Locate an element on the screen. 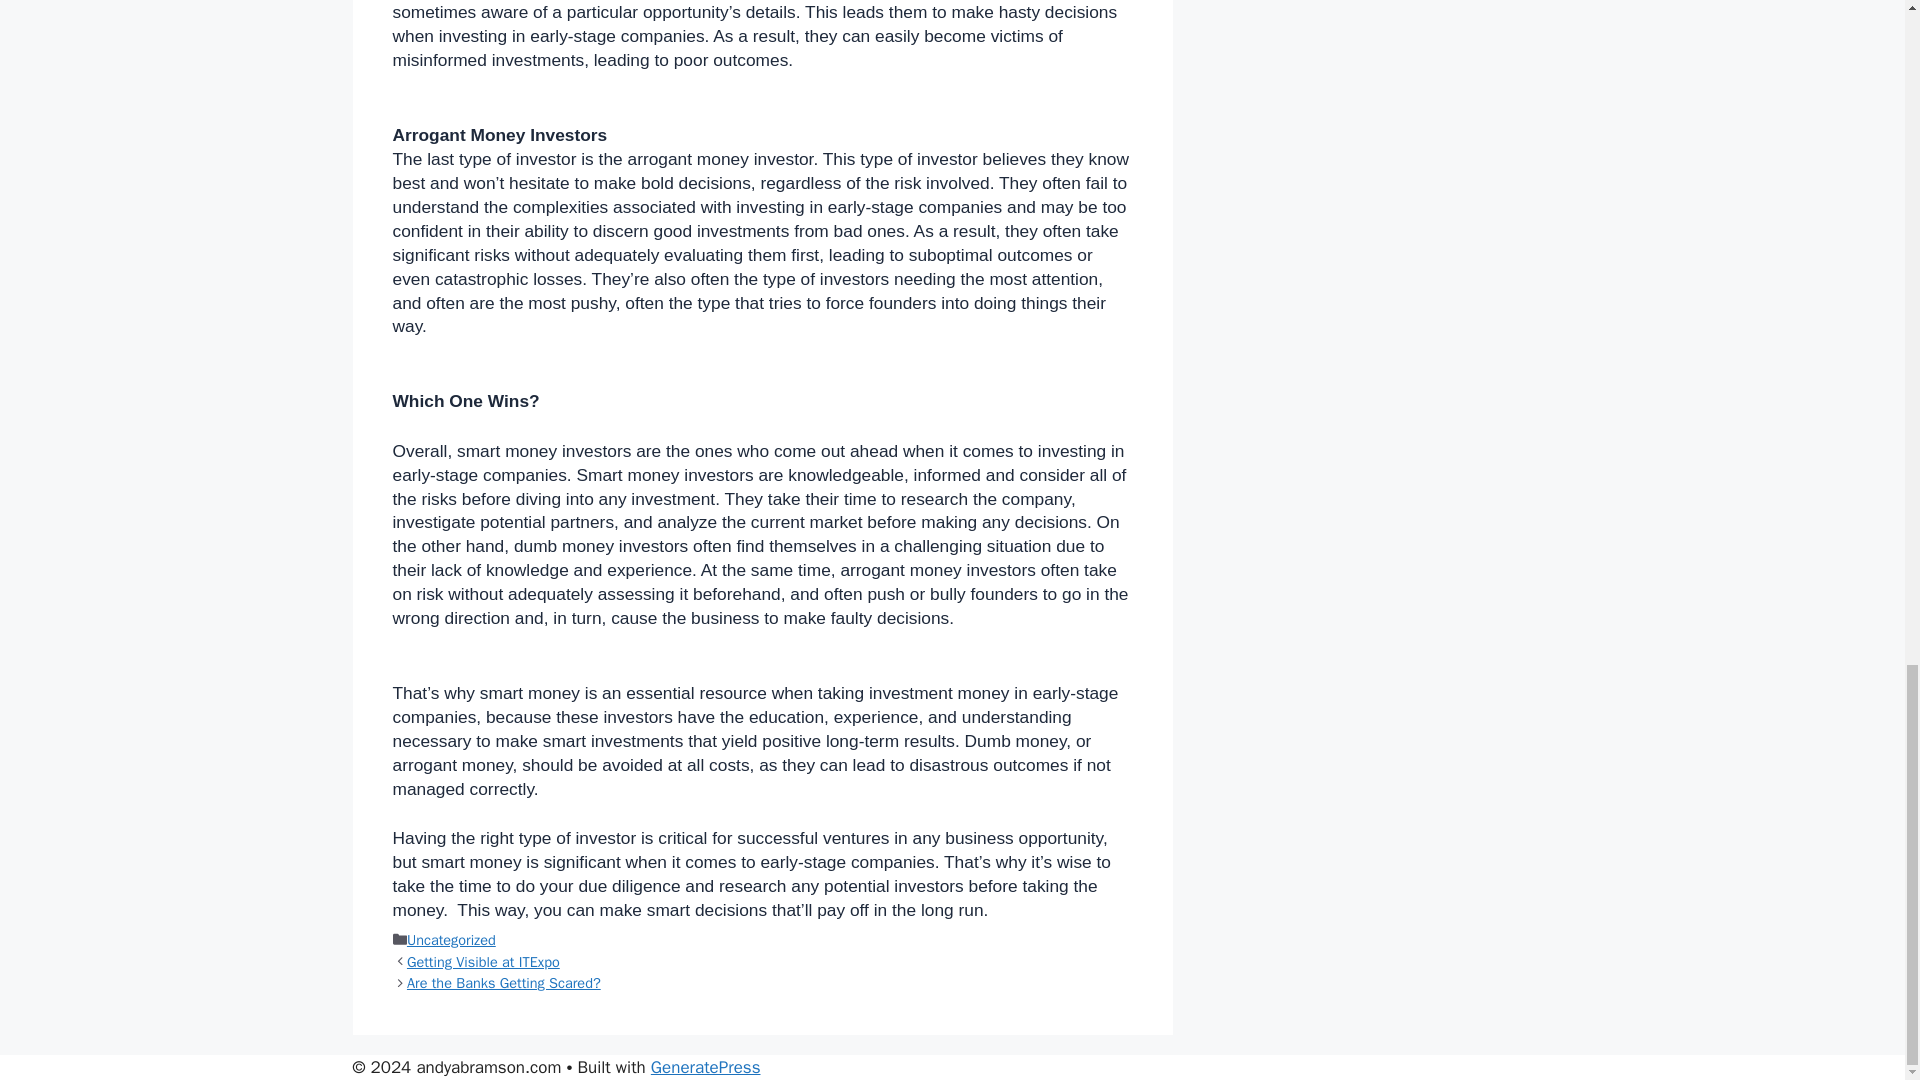  Uncategorized is located at coordinates (451, 940).